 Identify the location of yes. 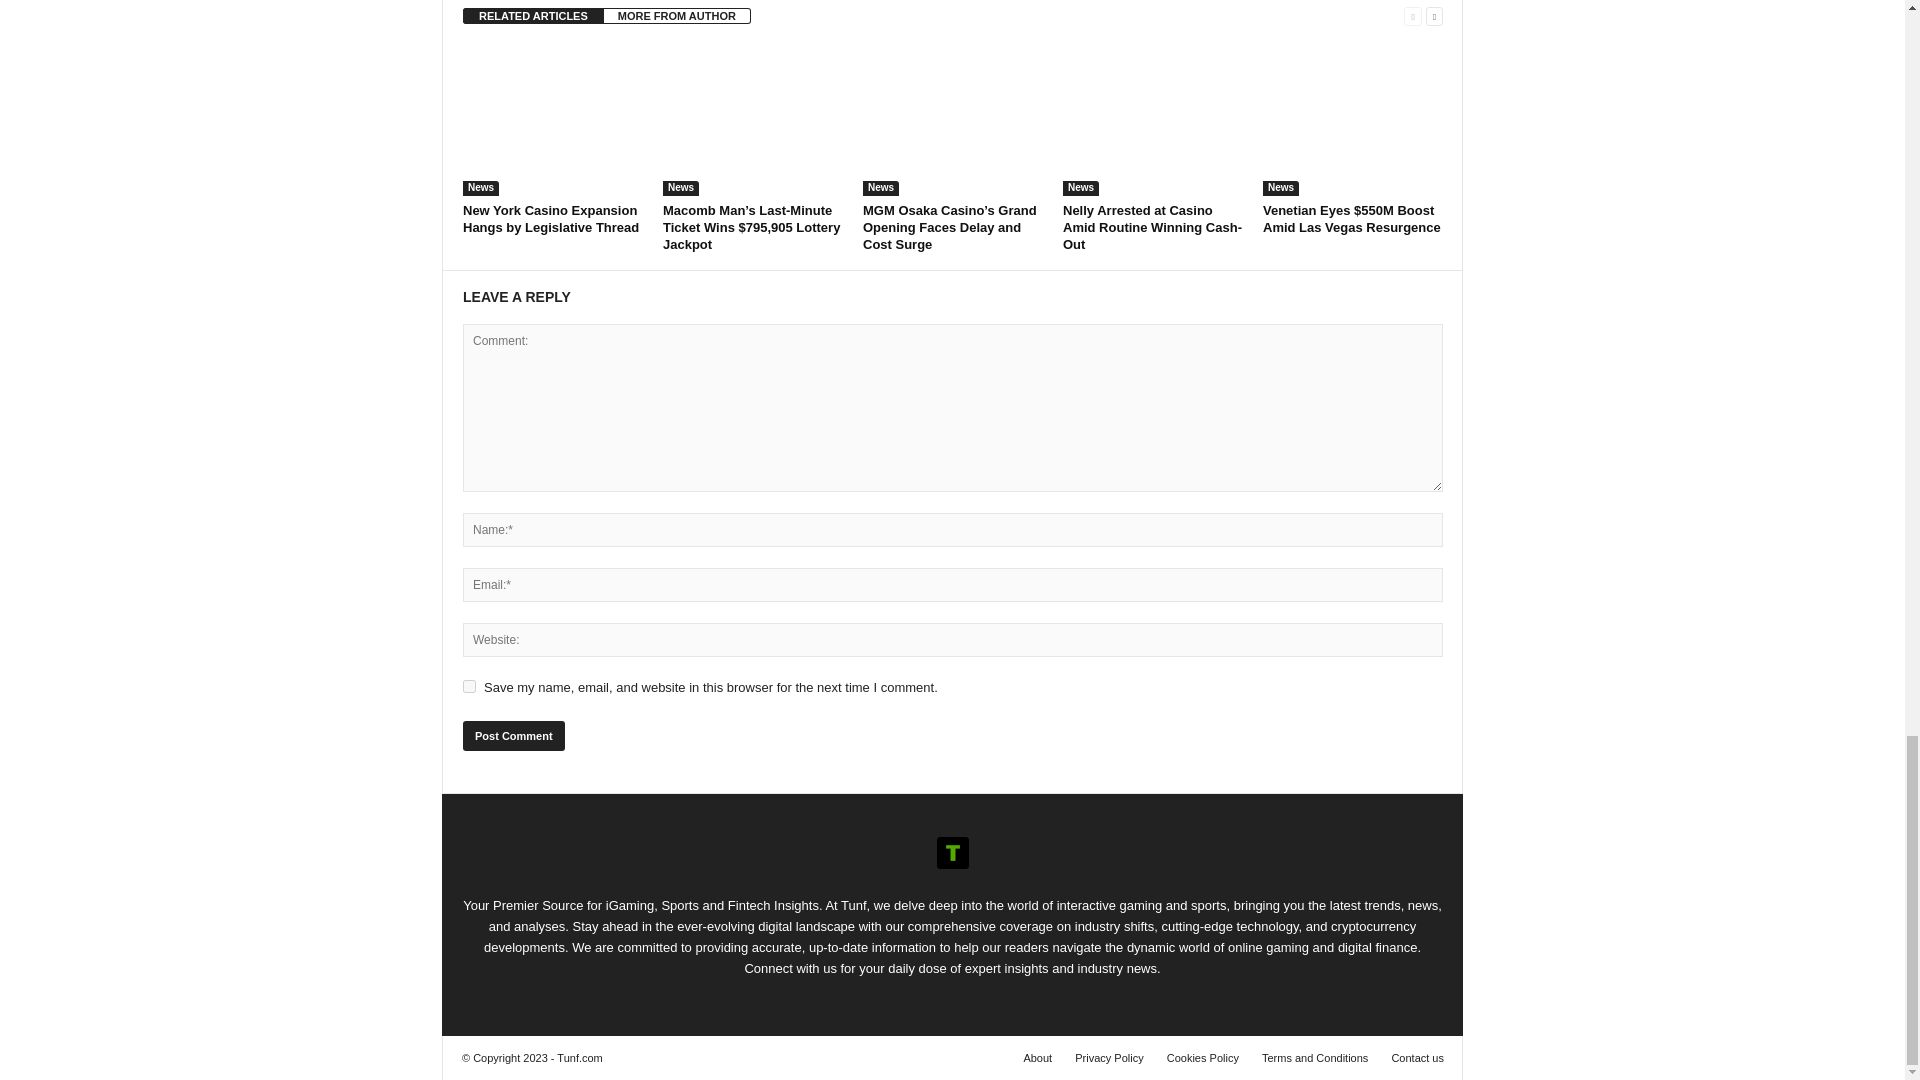
(469, 686).